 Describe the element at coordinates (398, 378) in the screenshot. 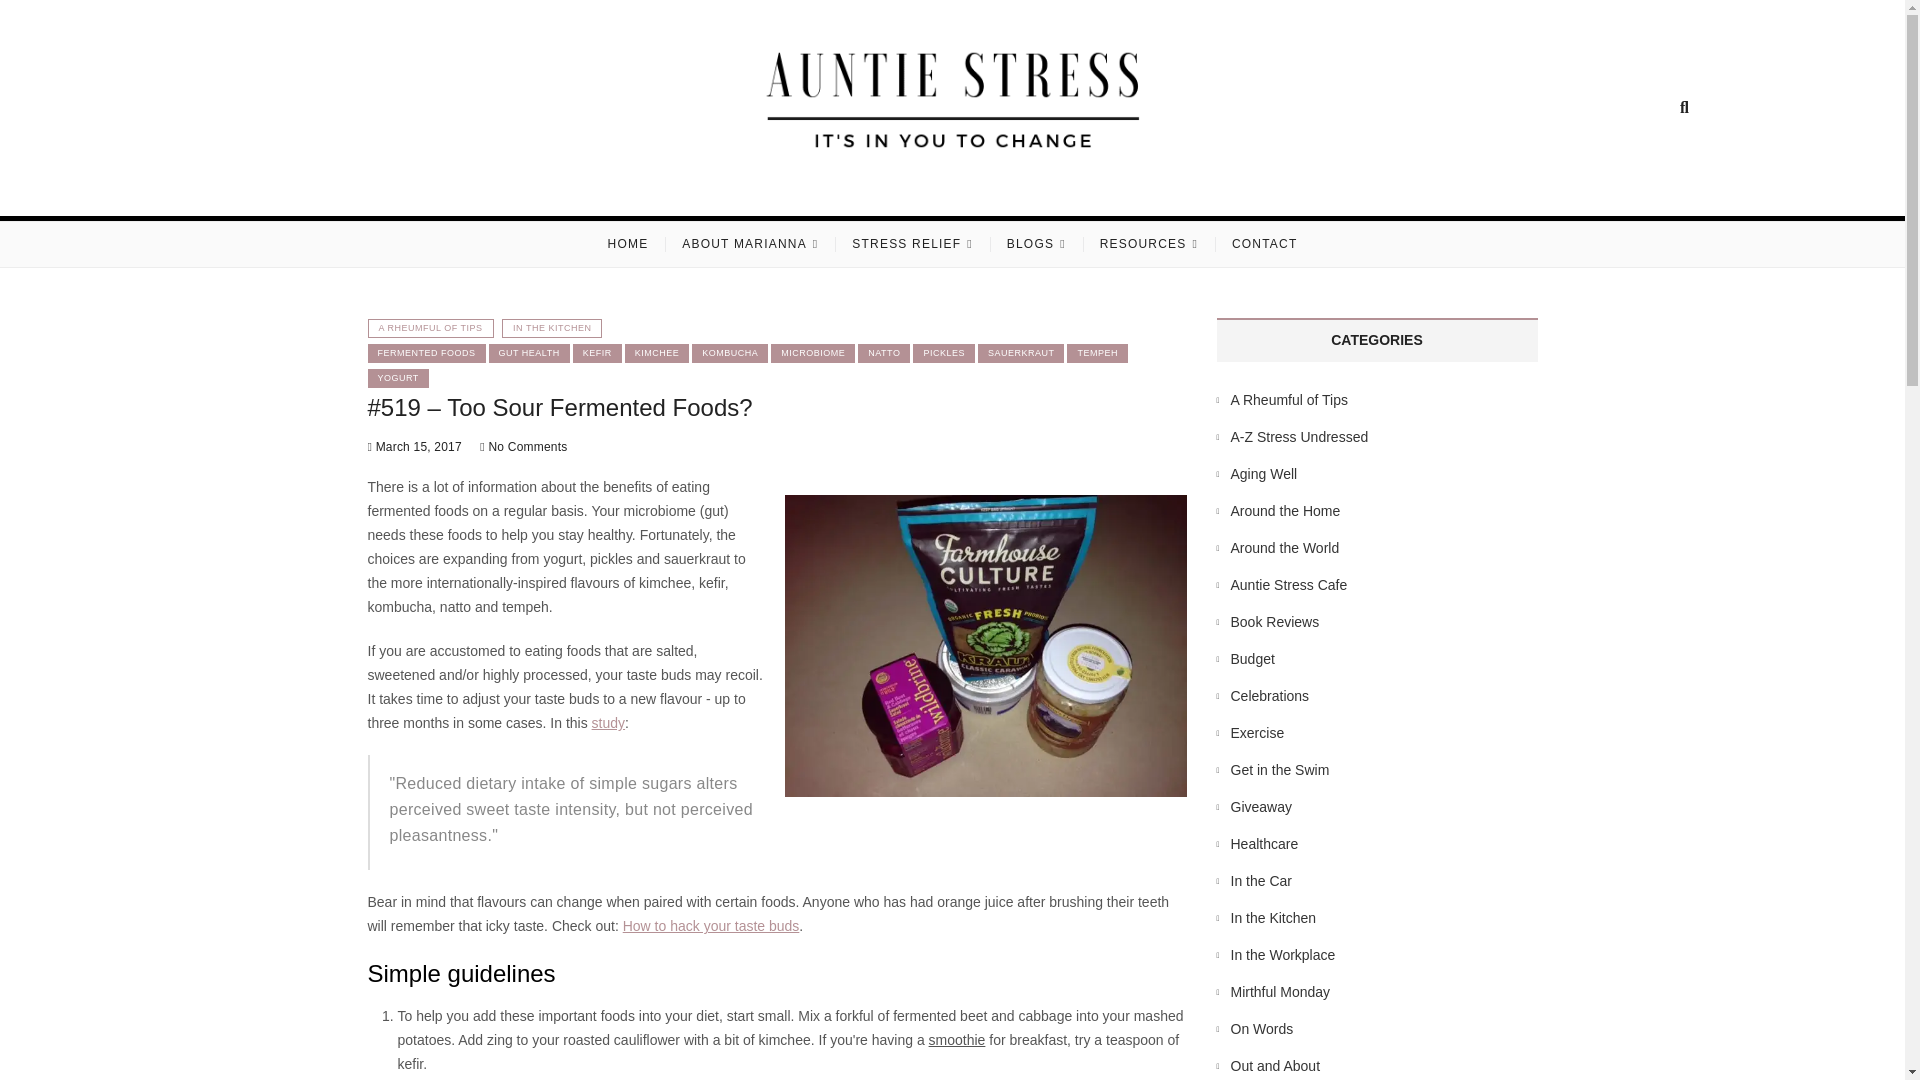

I see `YOGURT` at that location.